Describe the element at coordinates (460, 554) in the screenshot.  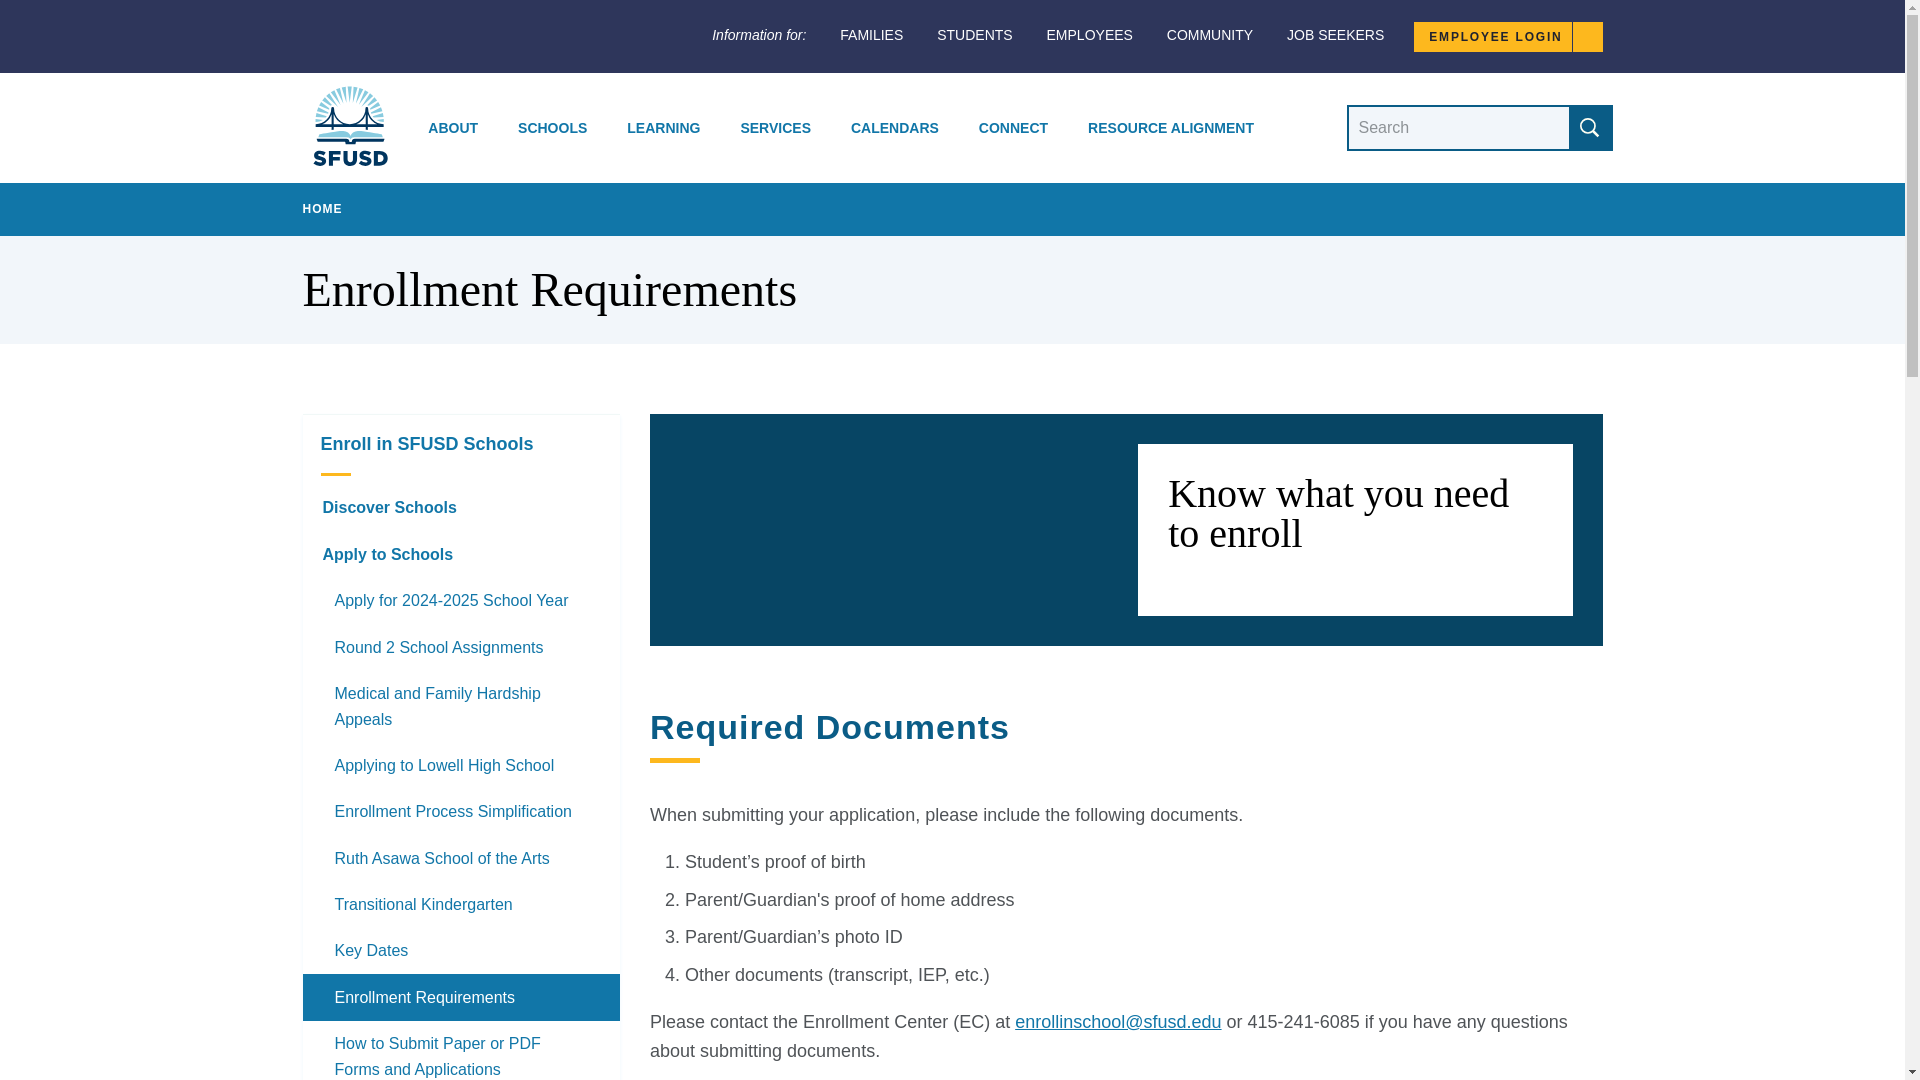
I see `Learn how to apply to SFUSD schools` at that location.